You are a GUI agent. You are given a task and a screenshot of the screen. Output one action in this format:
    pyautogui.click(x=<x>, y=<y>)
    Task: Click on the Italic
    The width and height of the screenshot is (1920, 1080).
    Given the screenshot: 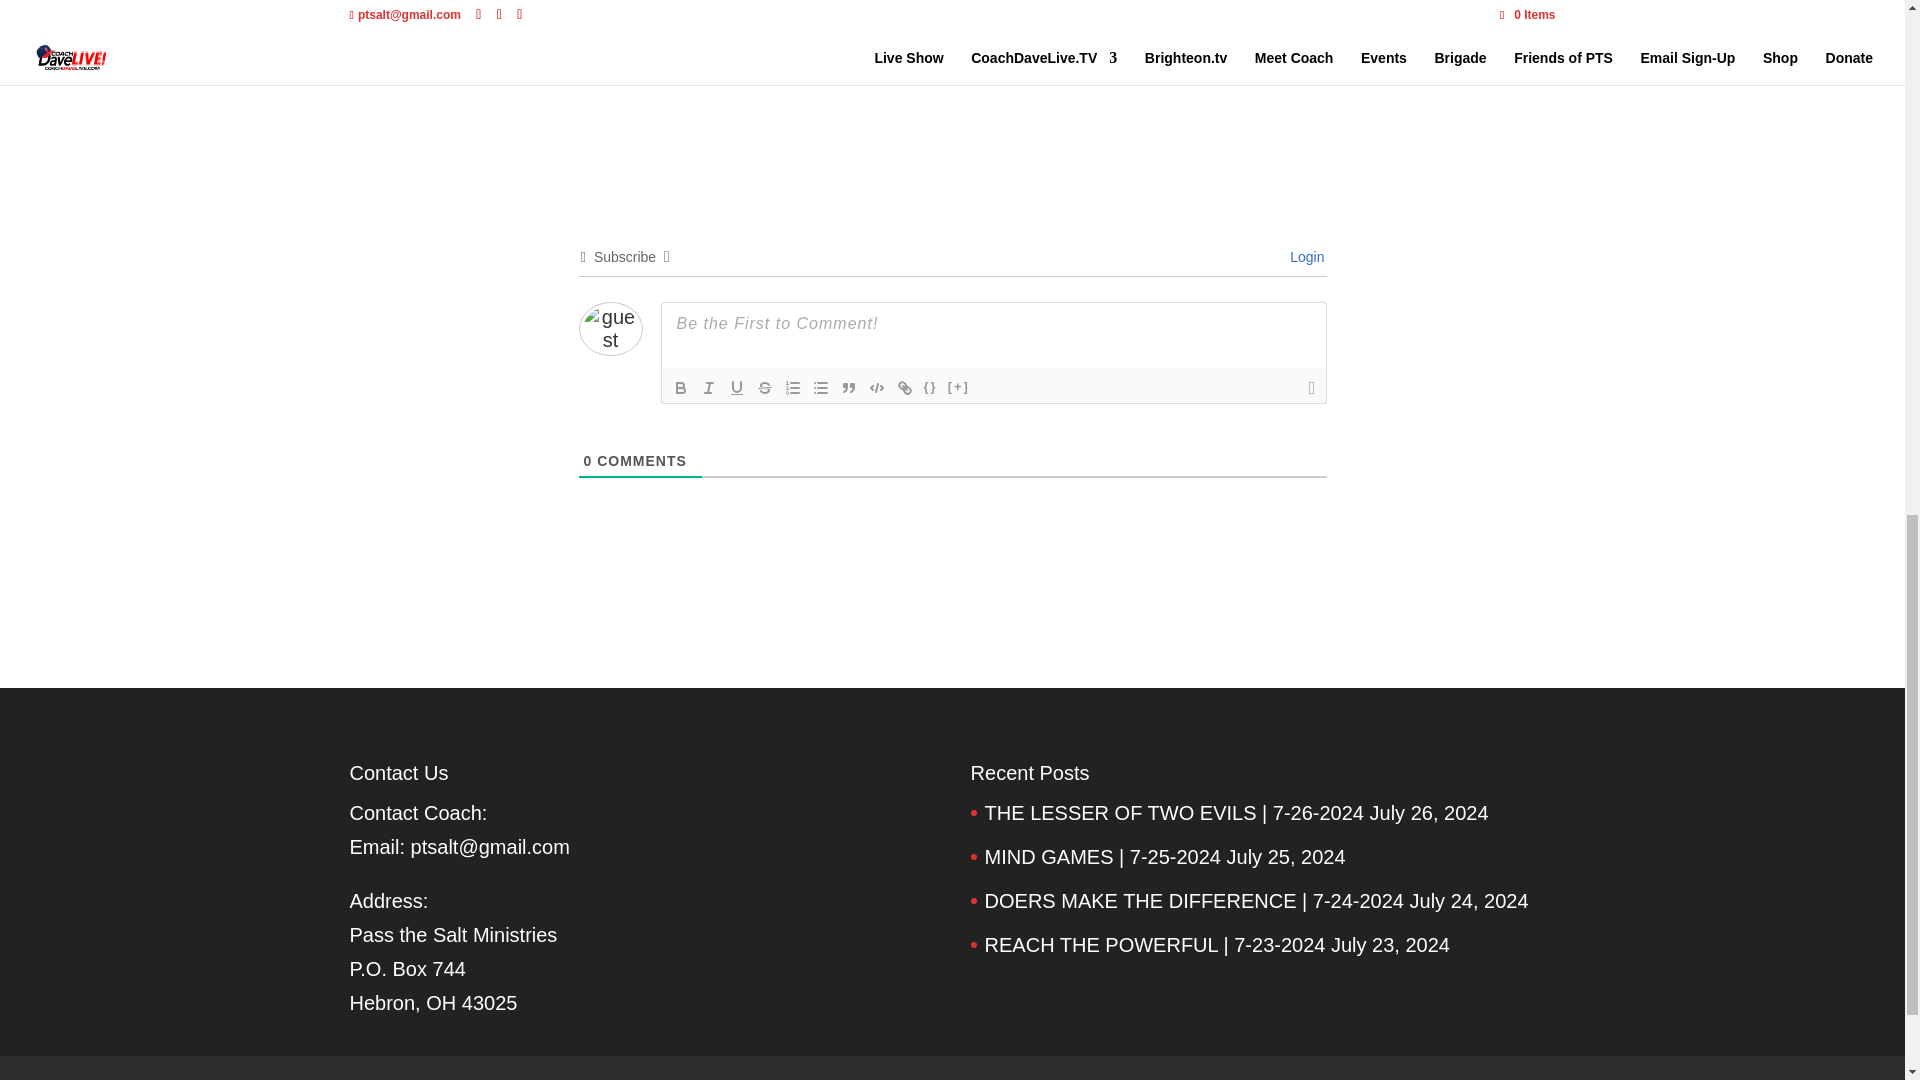 What is the action you would take?
    pyautogui.click(x=707, y=387)
    